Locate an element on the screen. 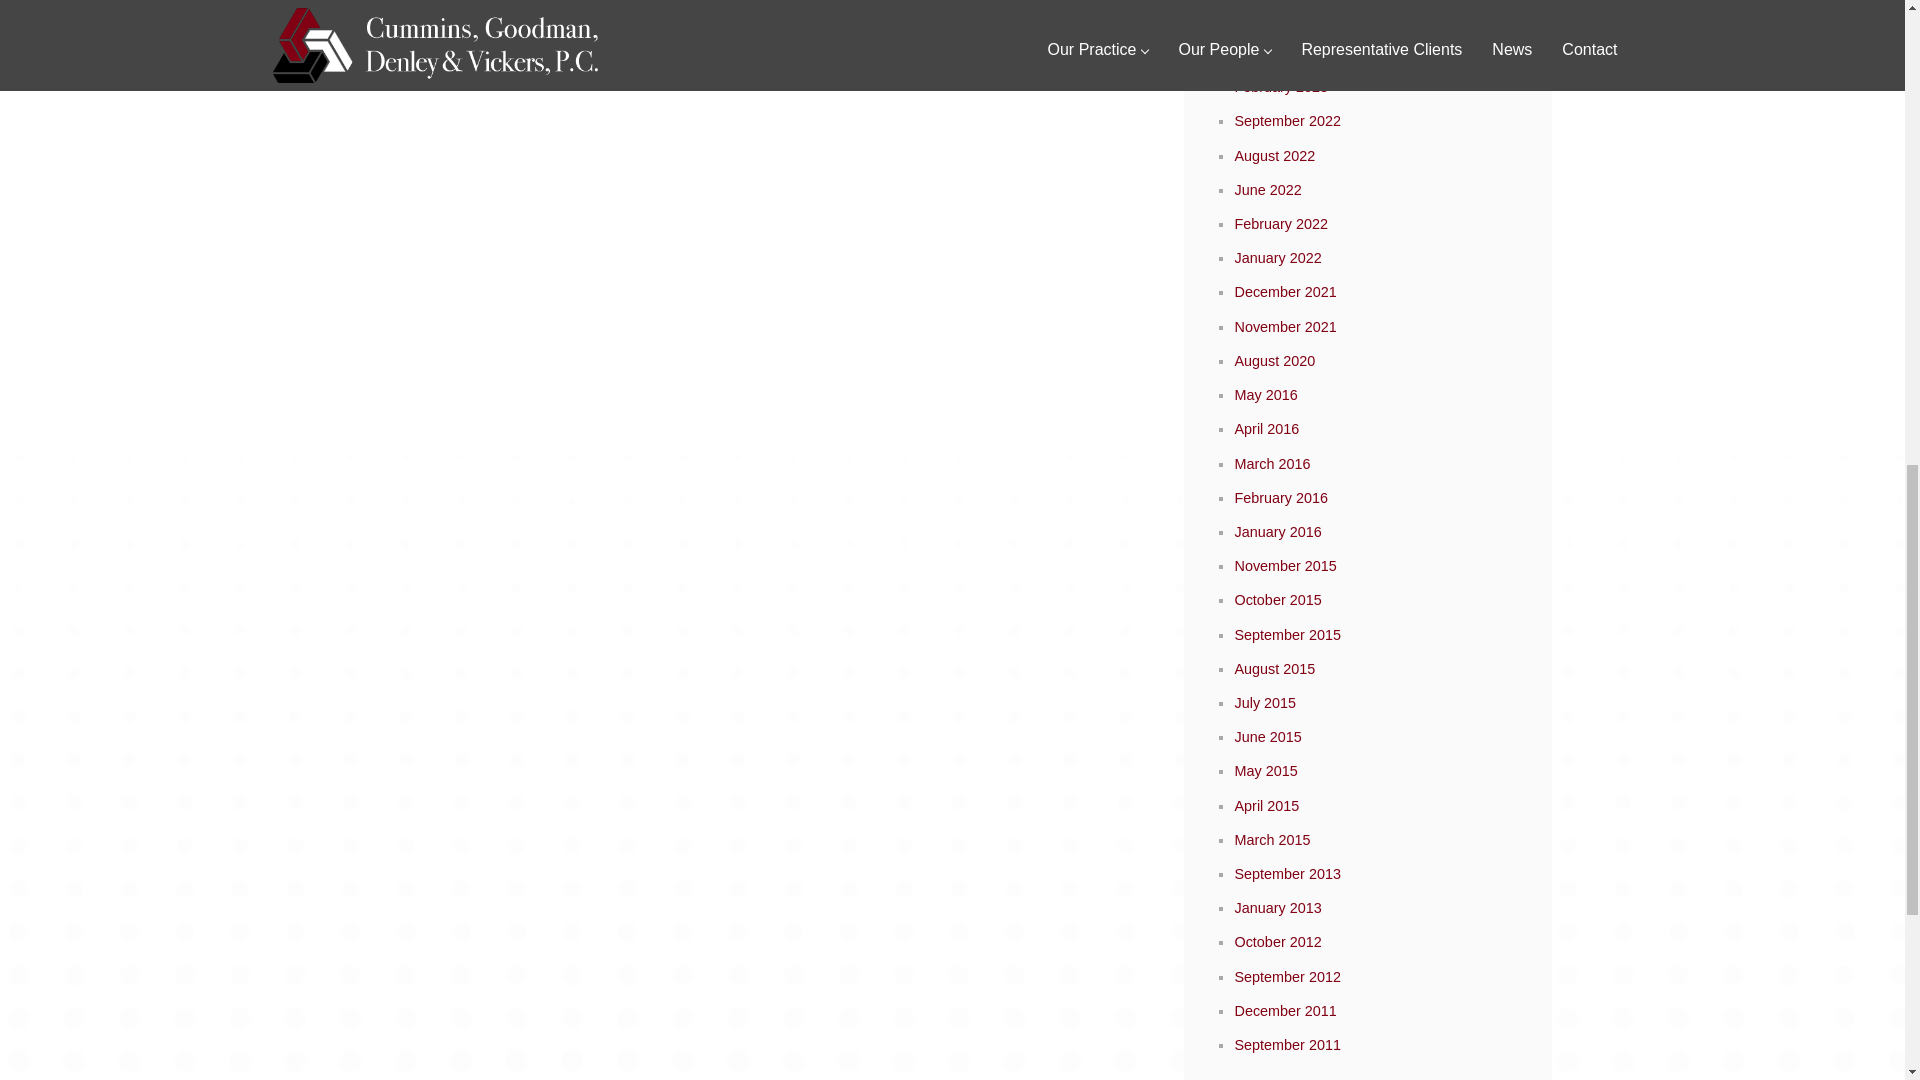  April 2016 is located at coordinates (1266, 429).